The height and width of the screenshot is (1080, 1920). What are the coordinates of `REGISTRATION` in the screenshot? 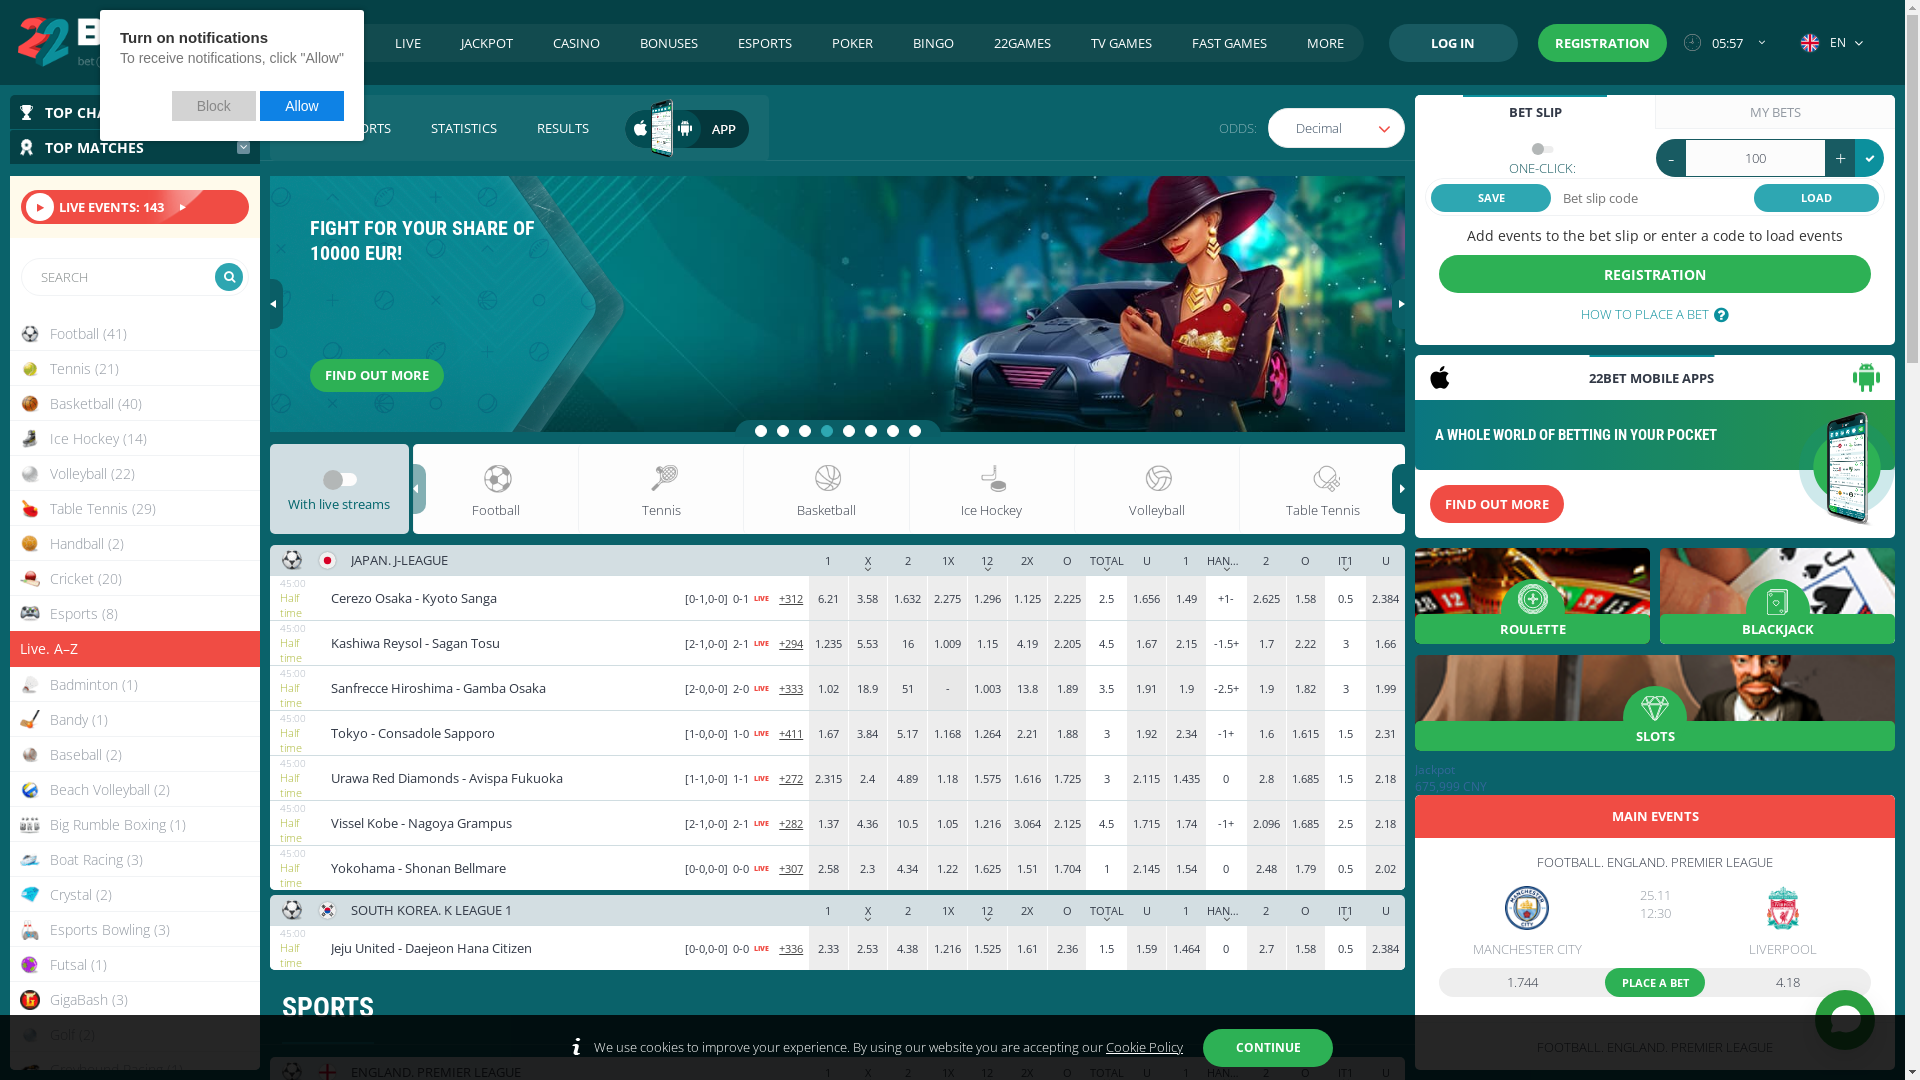 It's located at (1602, 43).